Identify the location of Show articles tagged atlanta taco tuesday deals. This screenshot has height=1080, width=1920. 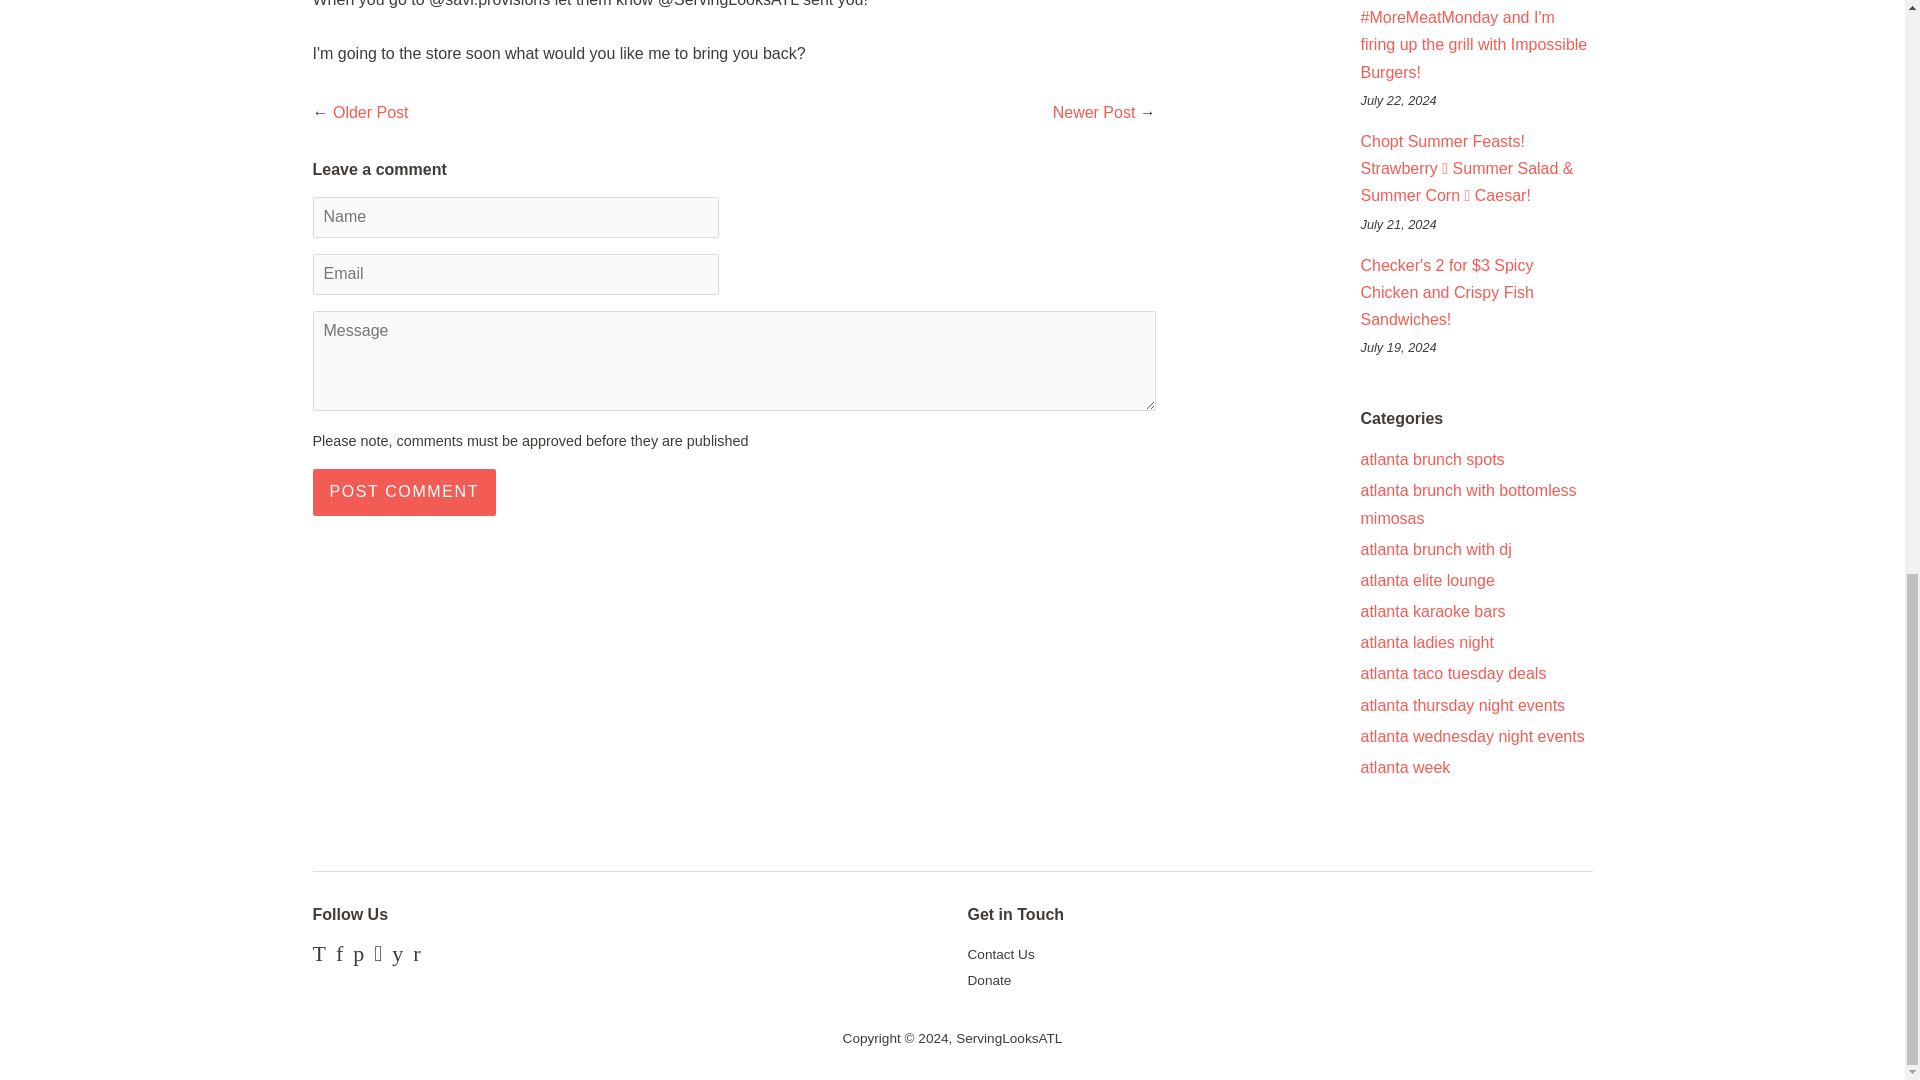
(1452, 673).